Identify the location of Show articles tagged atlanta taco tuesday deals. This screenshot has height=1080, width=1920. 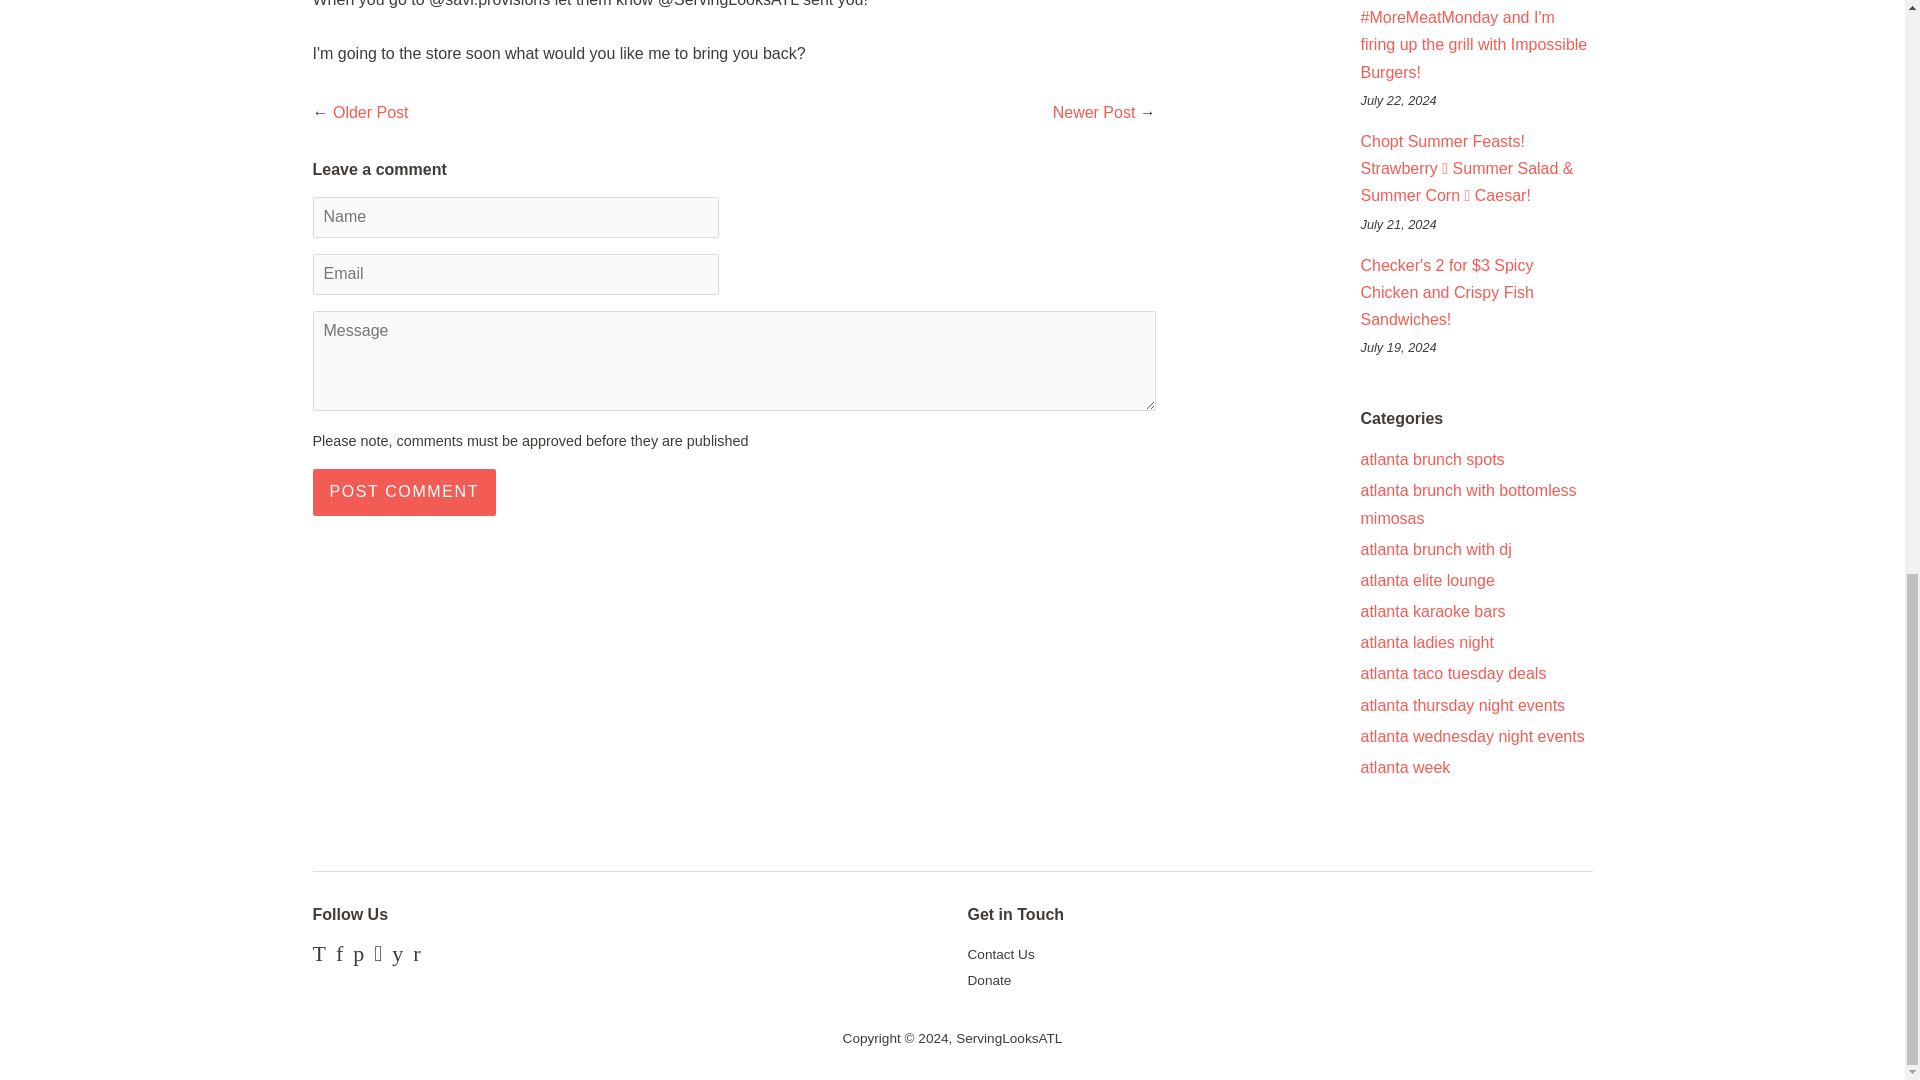
(1452, 673).